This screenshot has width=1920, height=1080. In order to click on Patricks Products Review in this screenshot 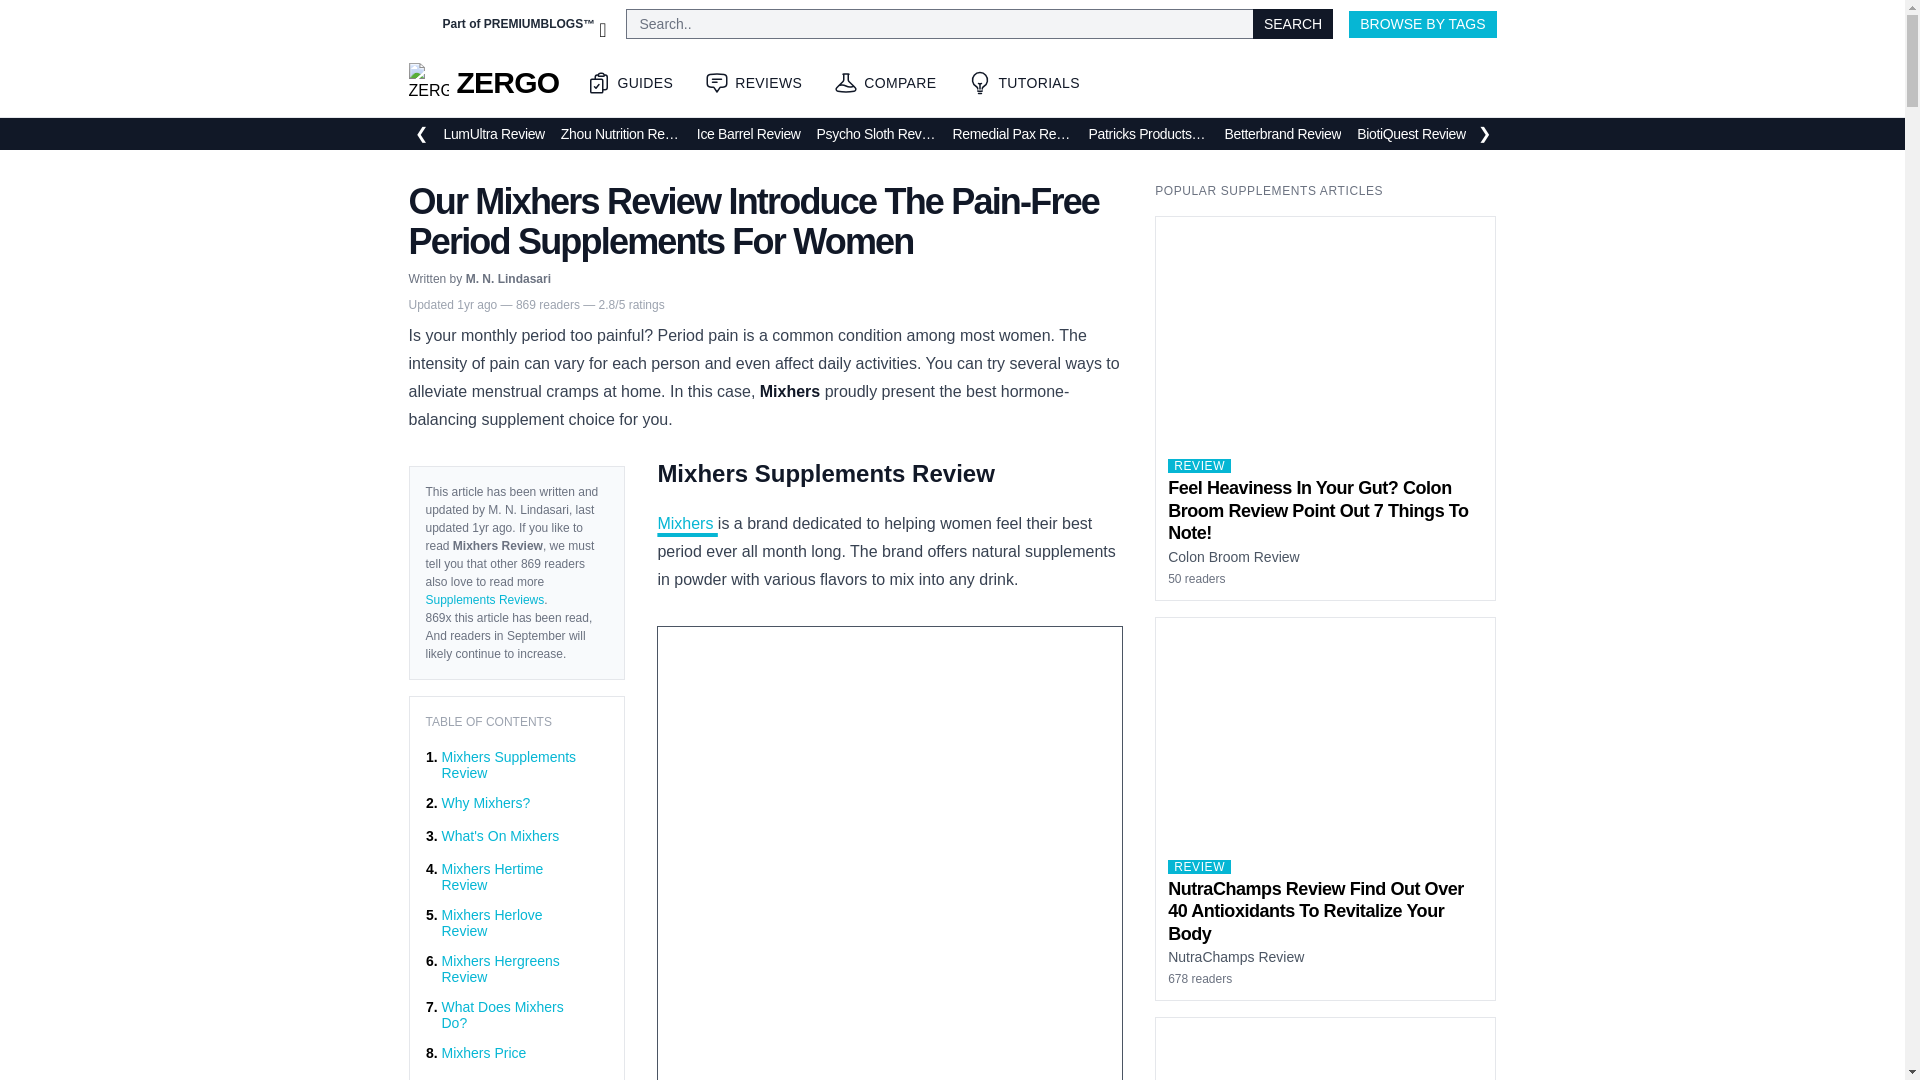, I will do `click(1148, 134)`.